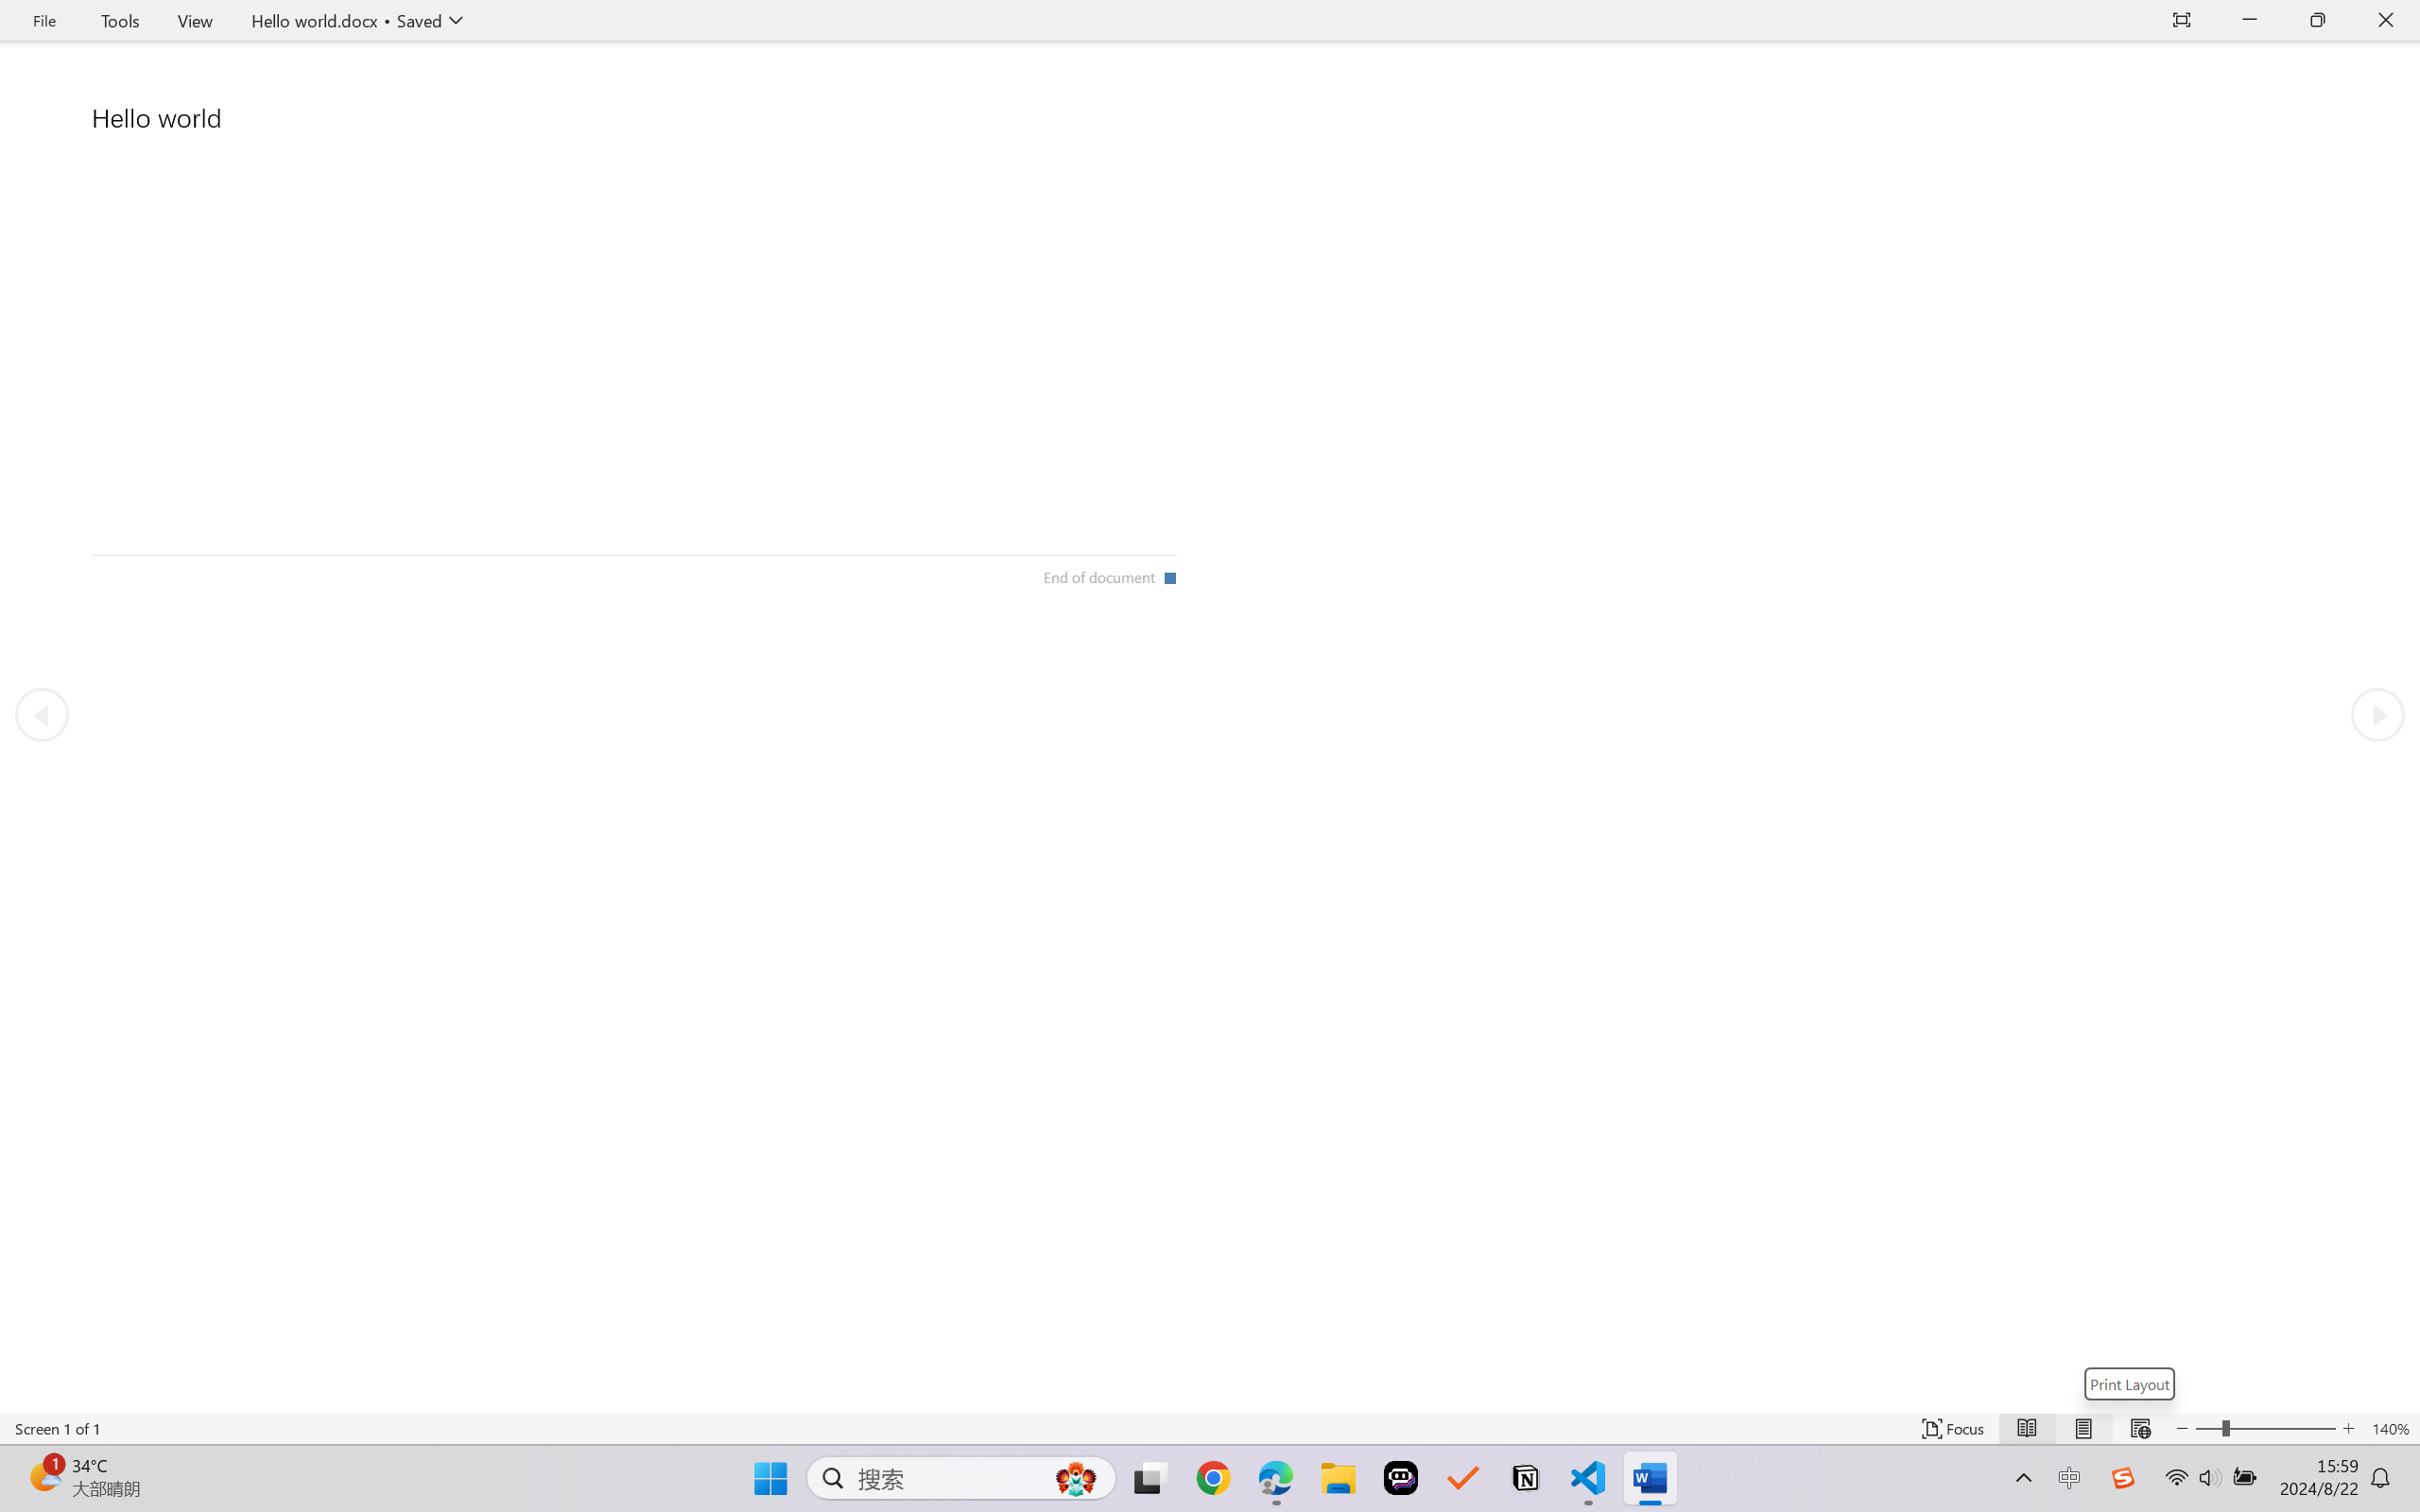  I want to click on Page Number Screen 1 of 1 , so click(58, 1429).